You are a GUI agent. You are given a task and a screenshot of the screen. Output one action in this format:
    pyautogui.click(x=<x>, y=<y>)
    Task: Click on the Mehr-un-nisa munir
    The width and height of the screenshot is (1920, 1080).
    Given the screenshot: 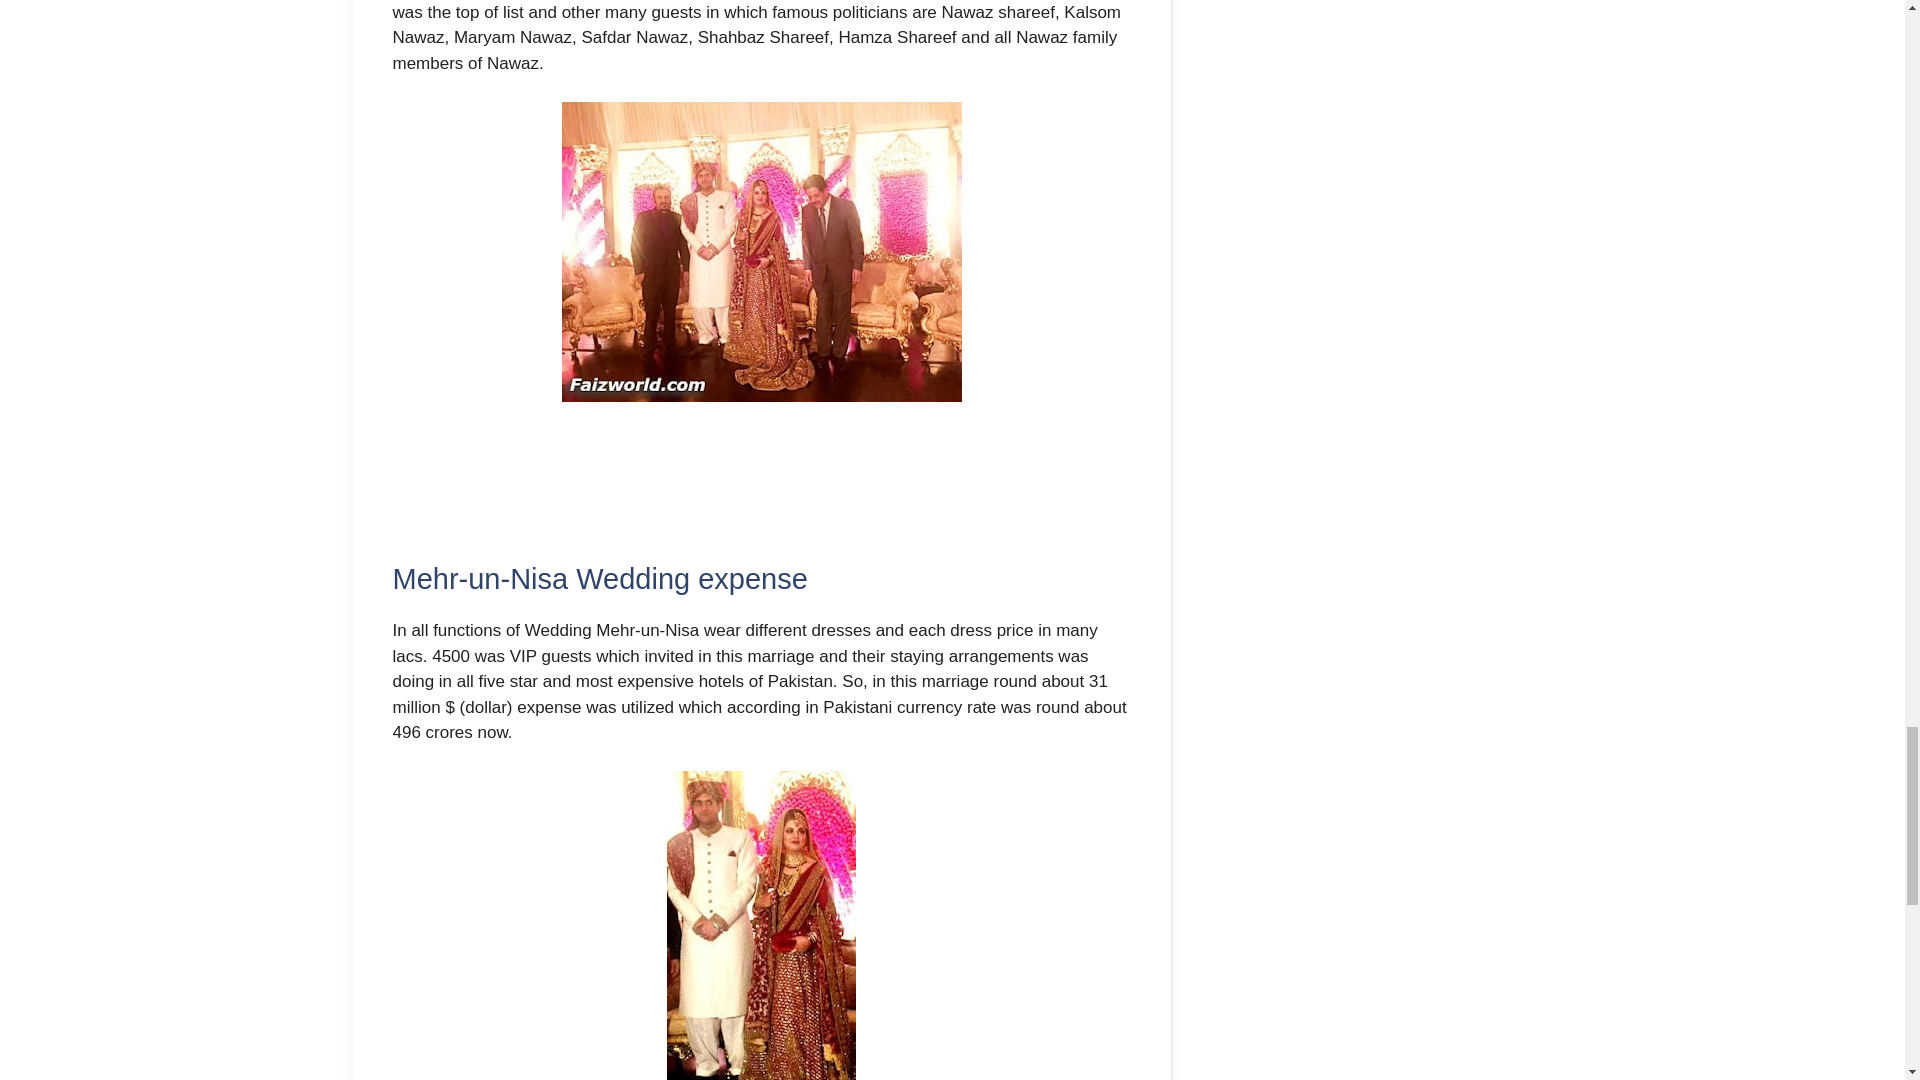 What is the action you would take?
    pyautogui.click(x=761, y=926)
    